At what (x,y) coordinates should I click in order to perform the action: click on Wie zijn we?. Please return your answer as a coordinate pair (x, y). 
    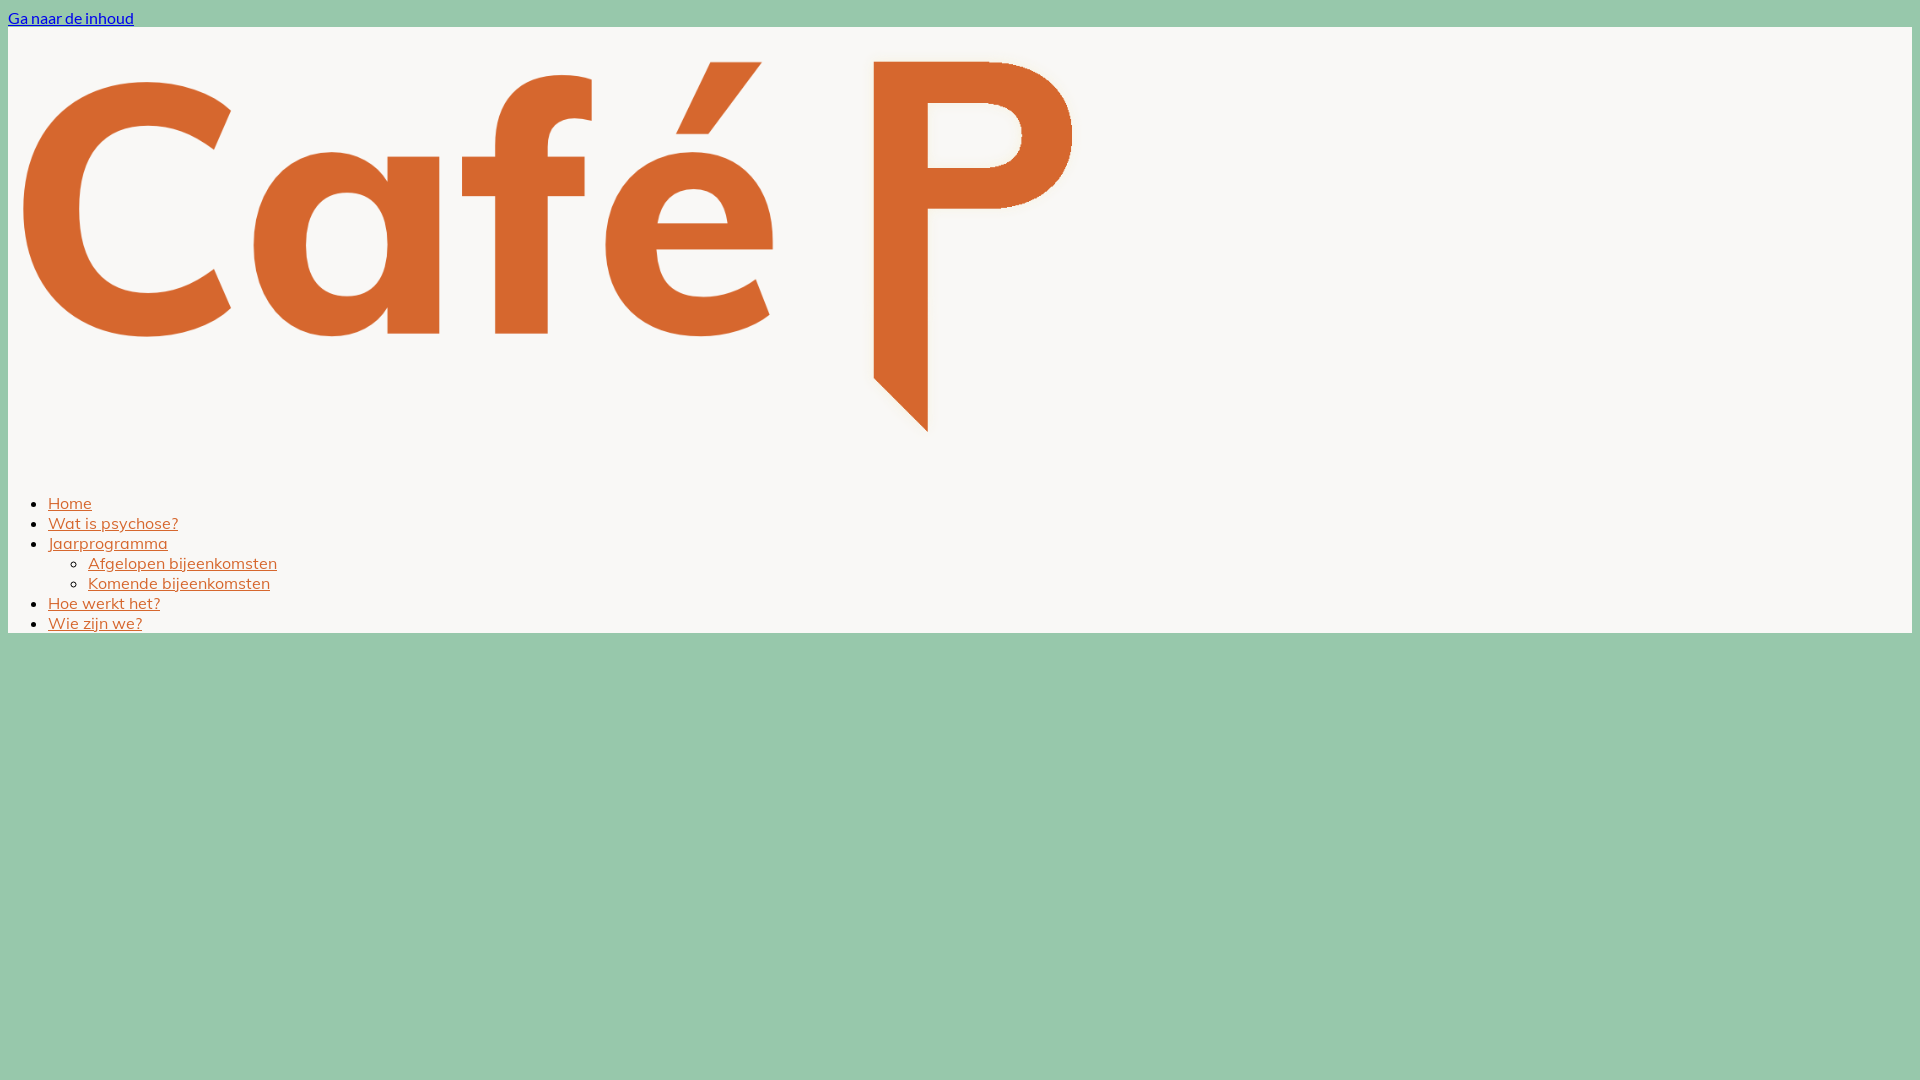
    Looking at the image, I should click on (95, 622).